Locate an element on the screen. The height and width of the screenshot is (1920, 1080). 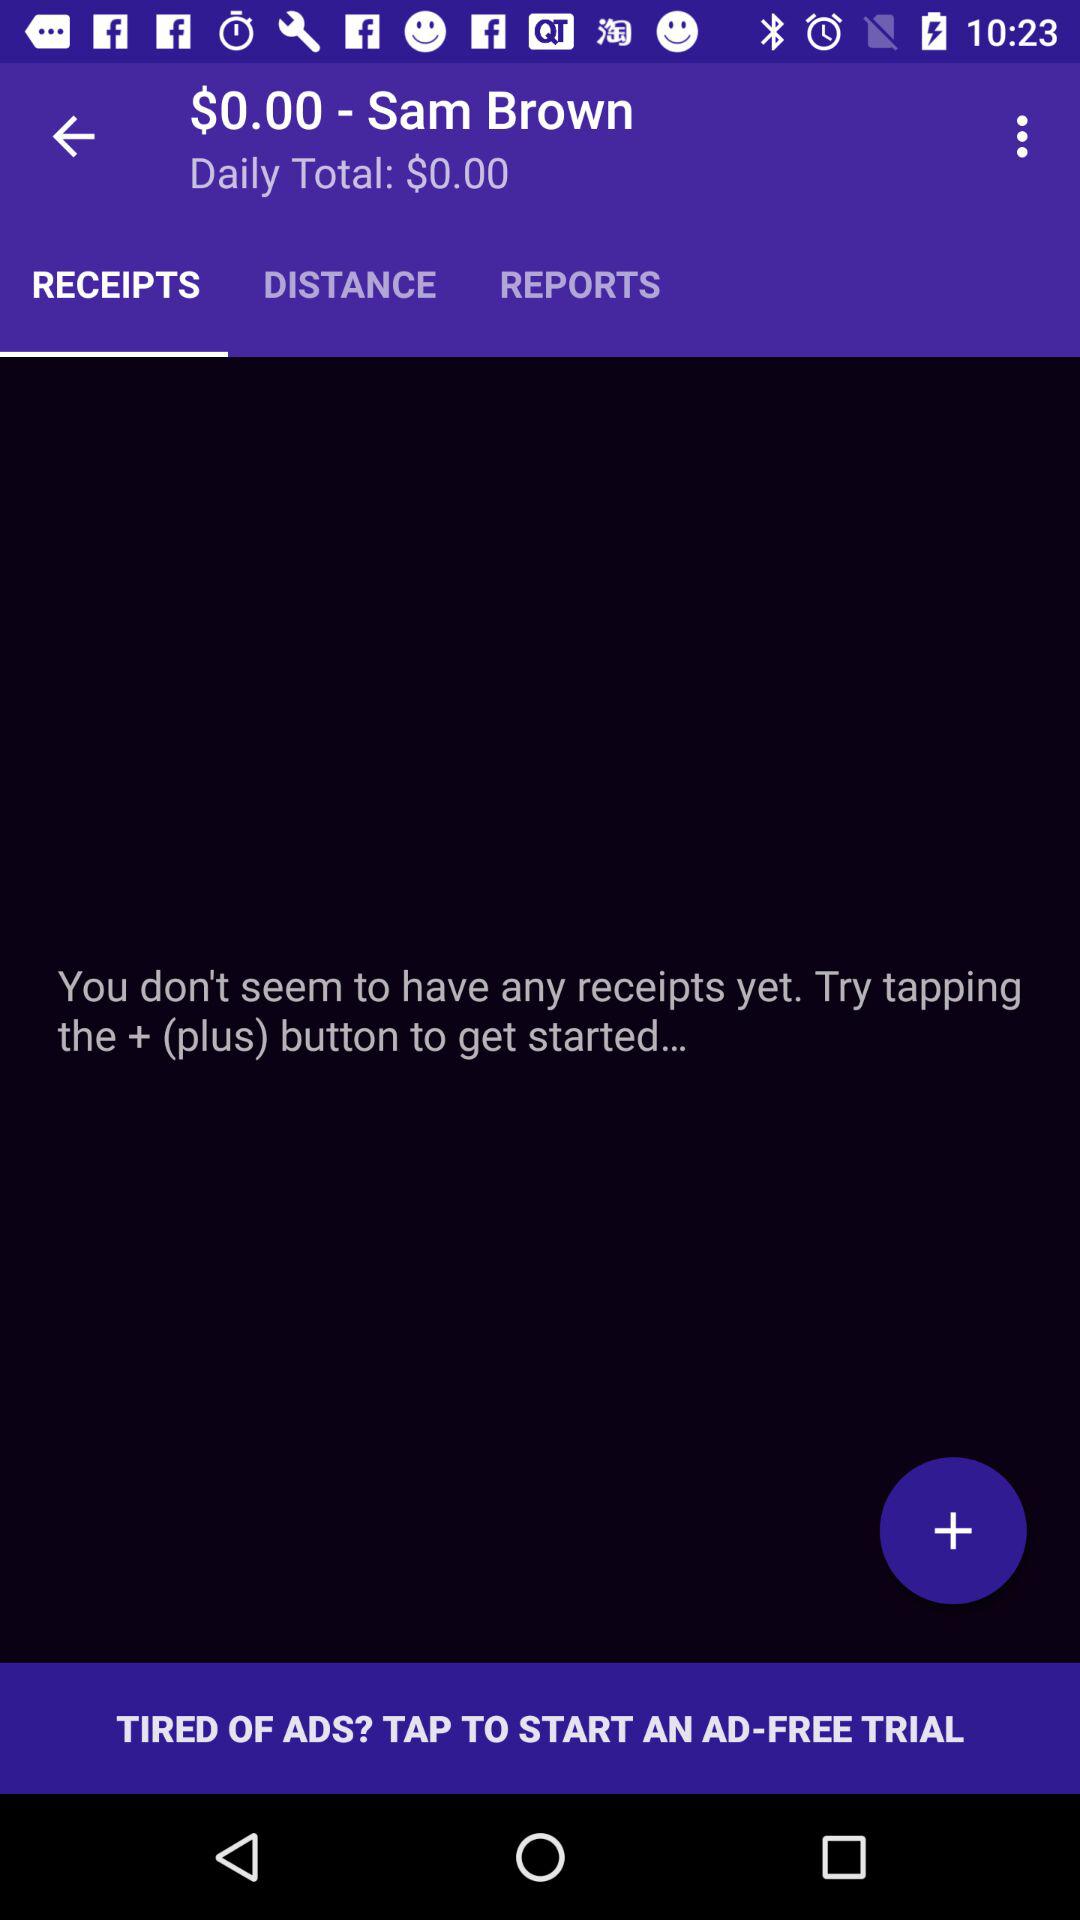
swipe until the reports item is located at coordinates (580, 283).